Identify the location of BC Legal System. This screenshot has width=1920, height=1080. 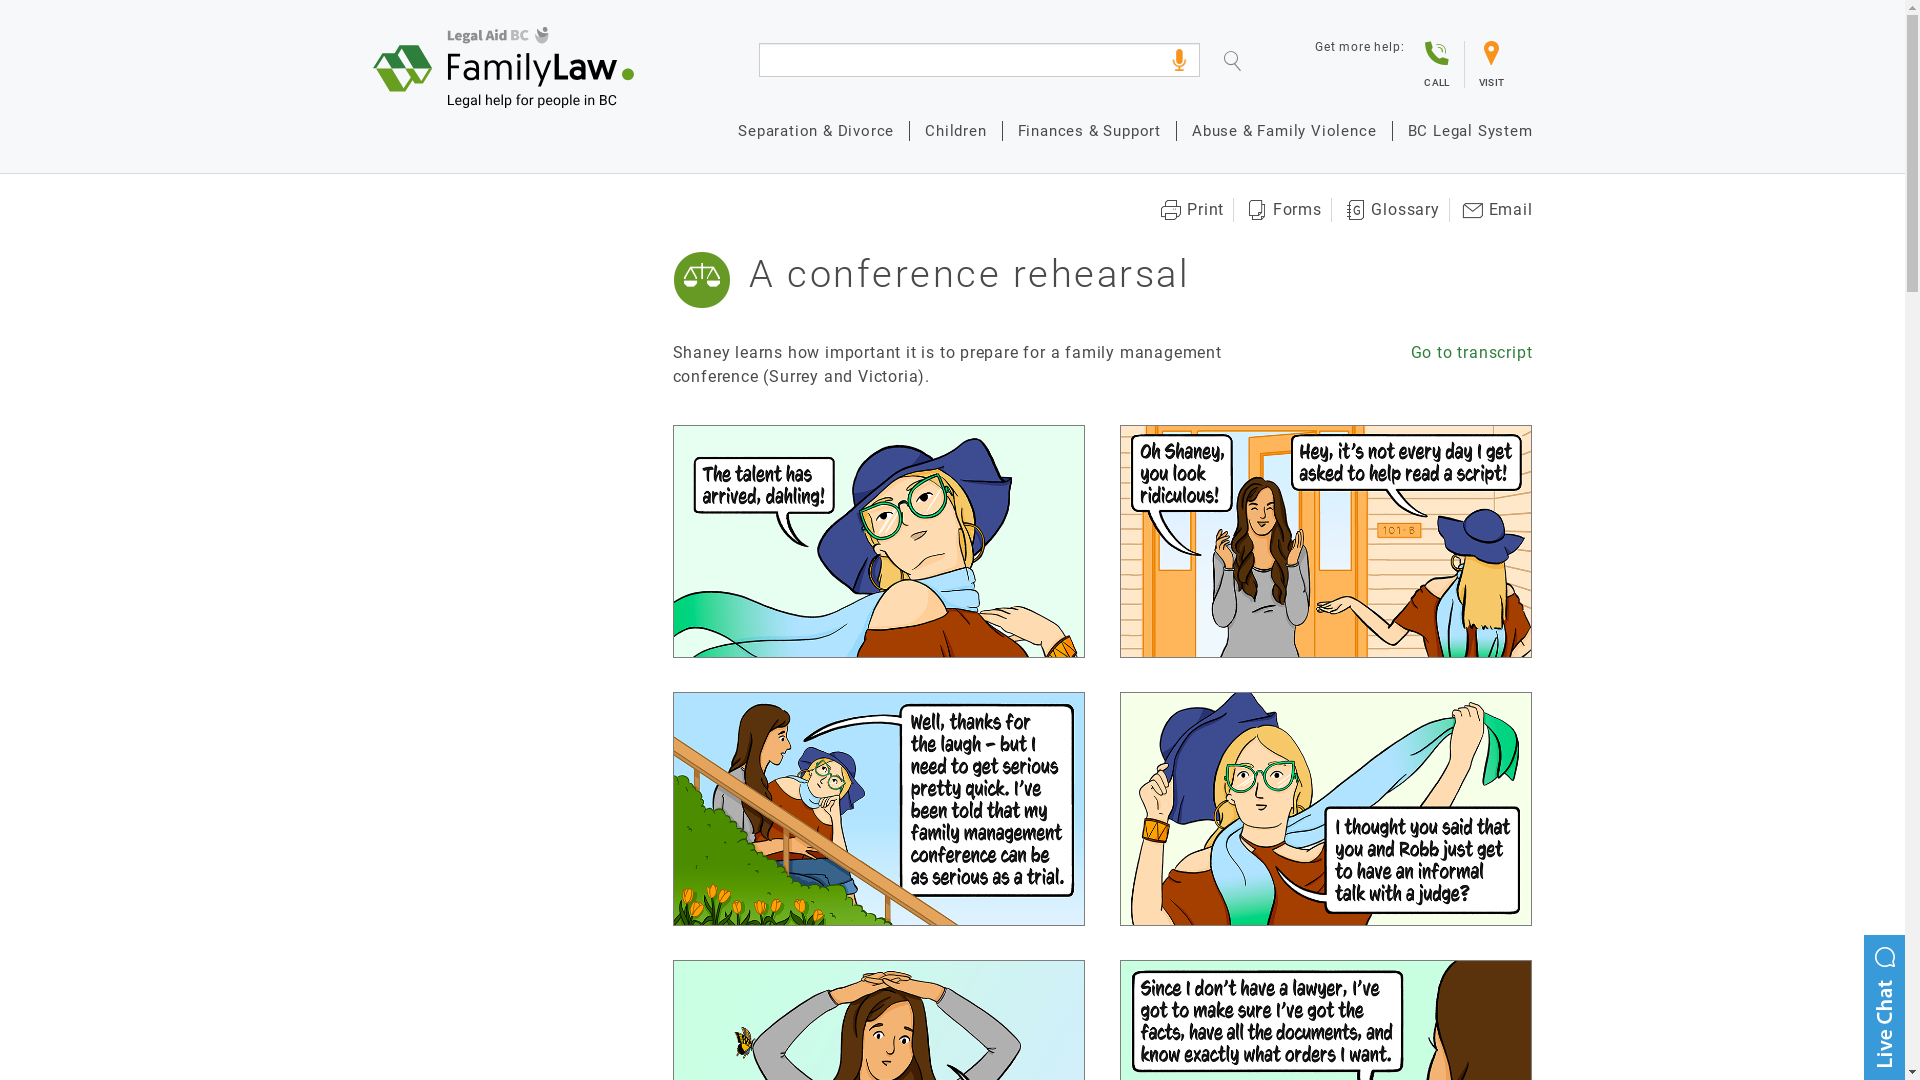
(1462, 131).